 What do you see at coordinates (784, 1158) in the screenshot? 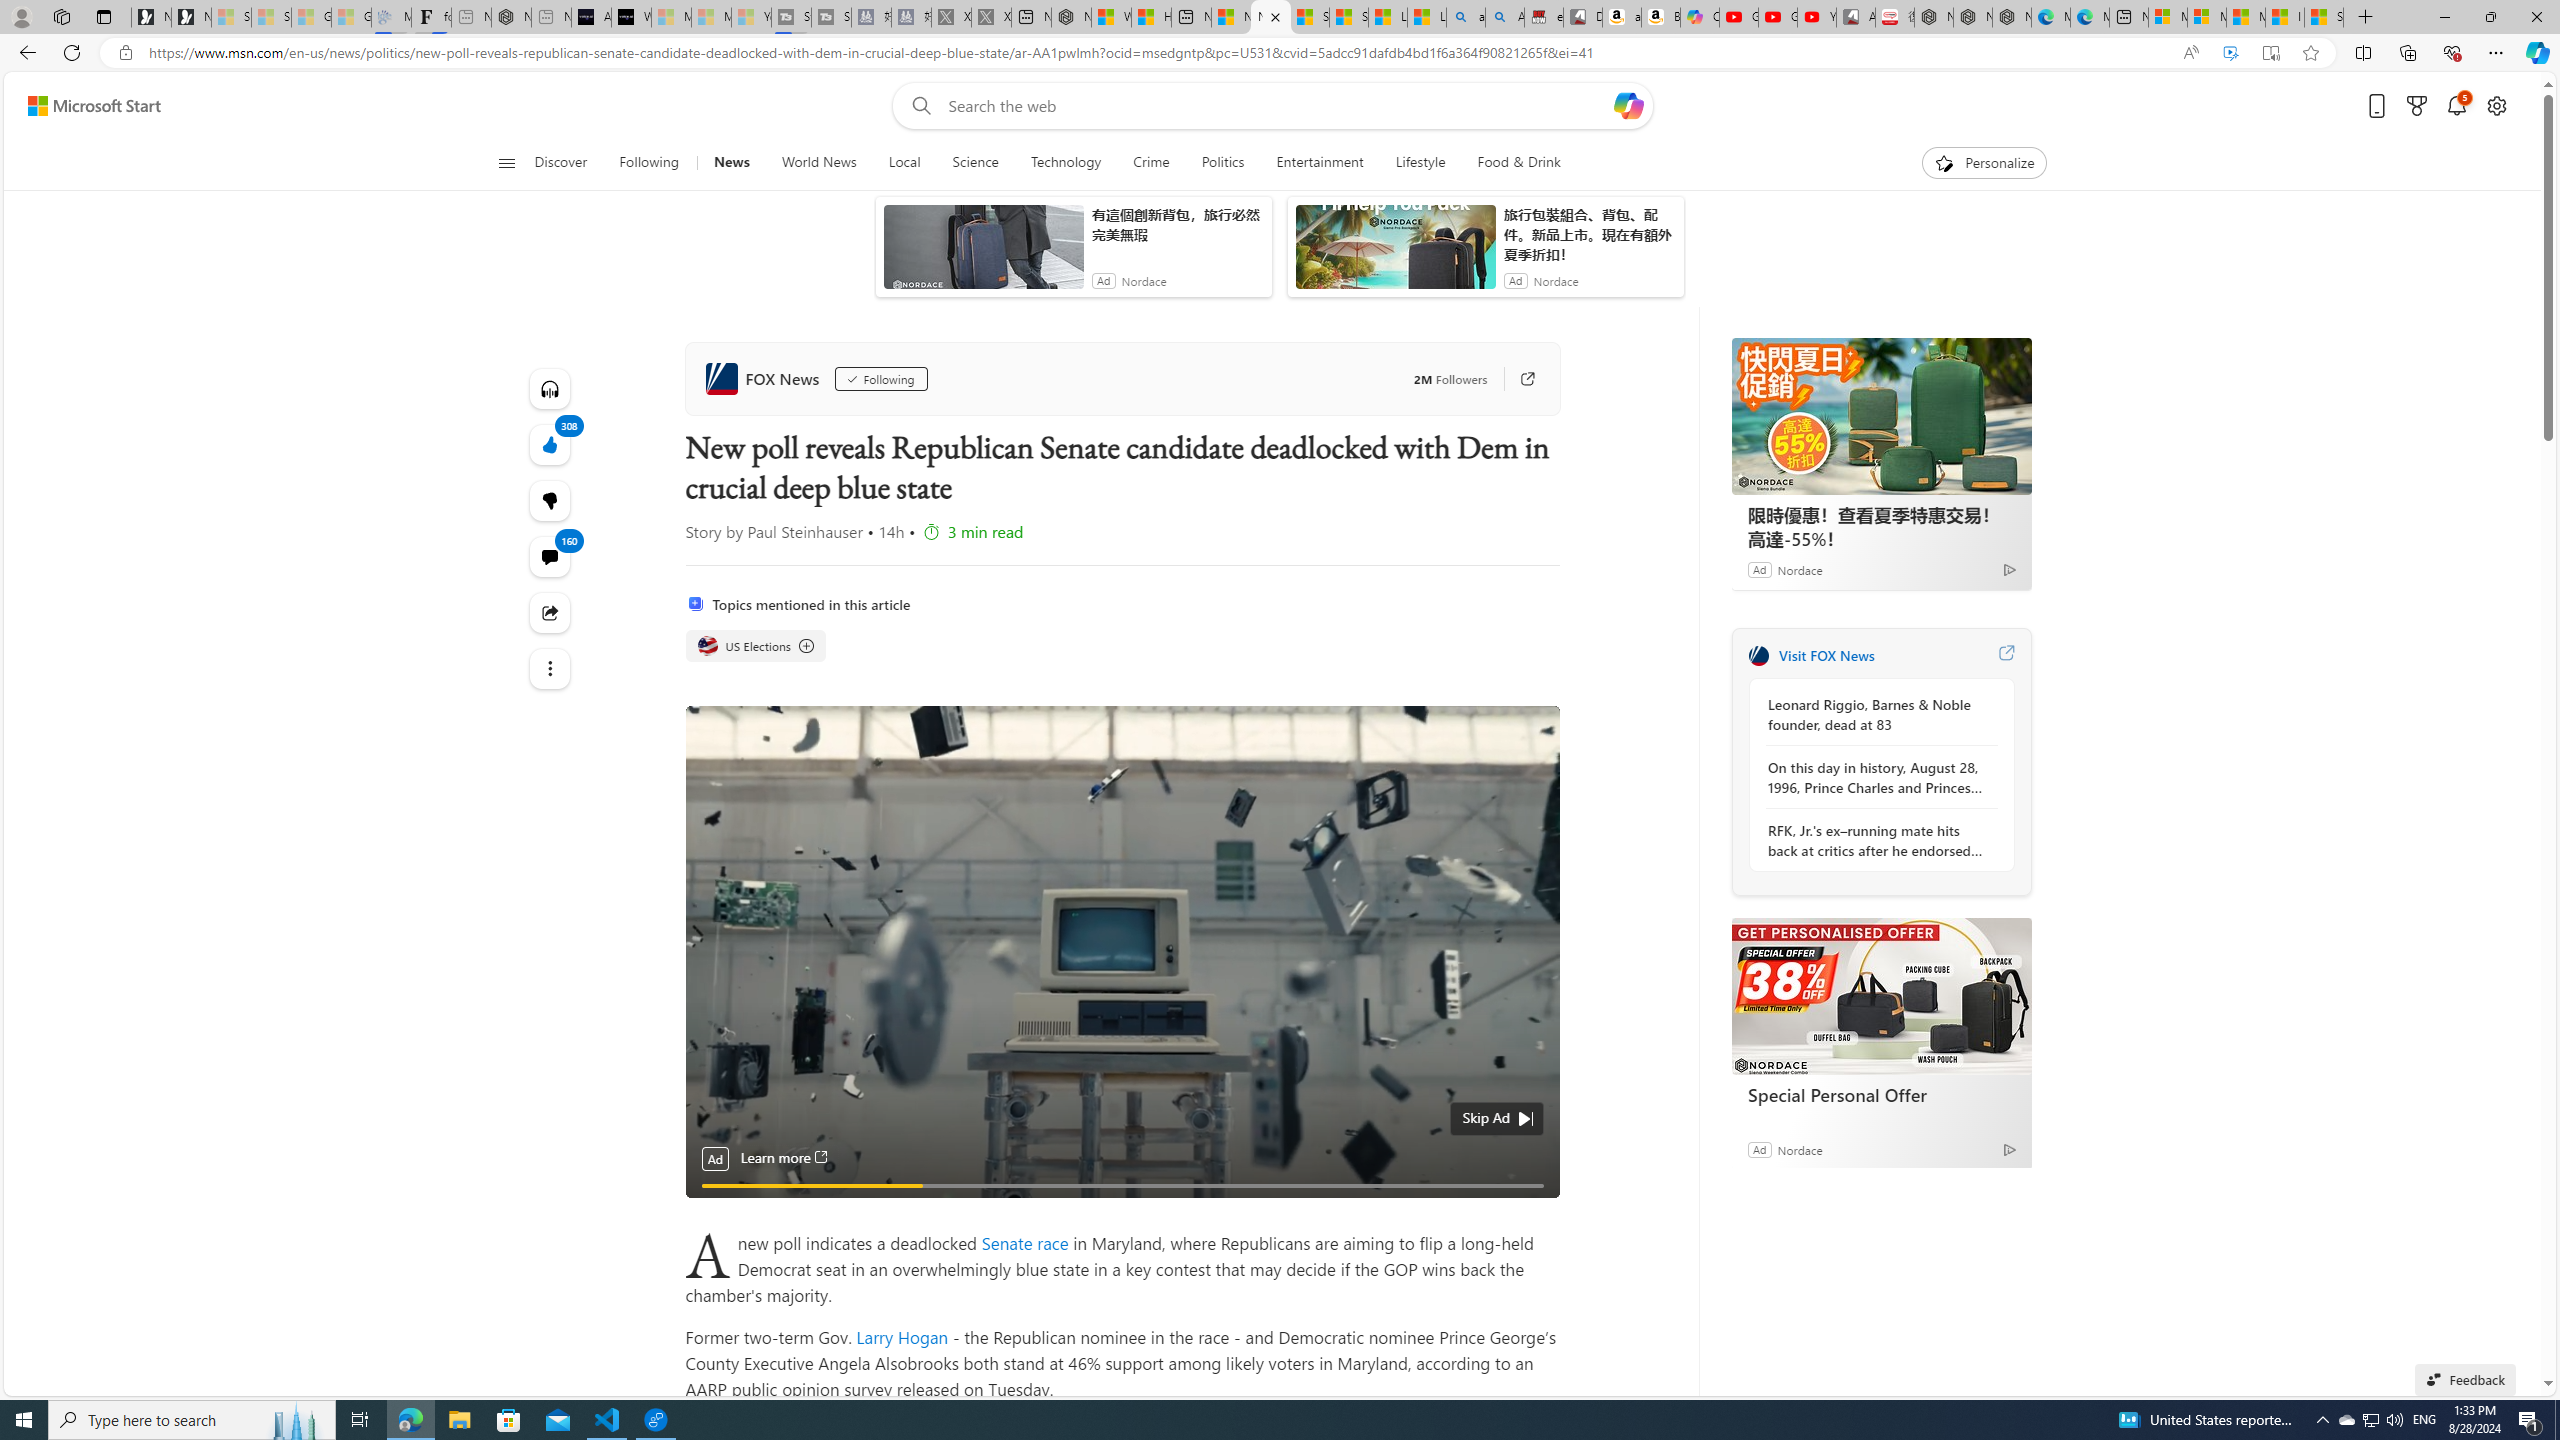
I see `Learn more` at bounding box center [784, 1158].